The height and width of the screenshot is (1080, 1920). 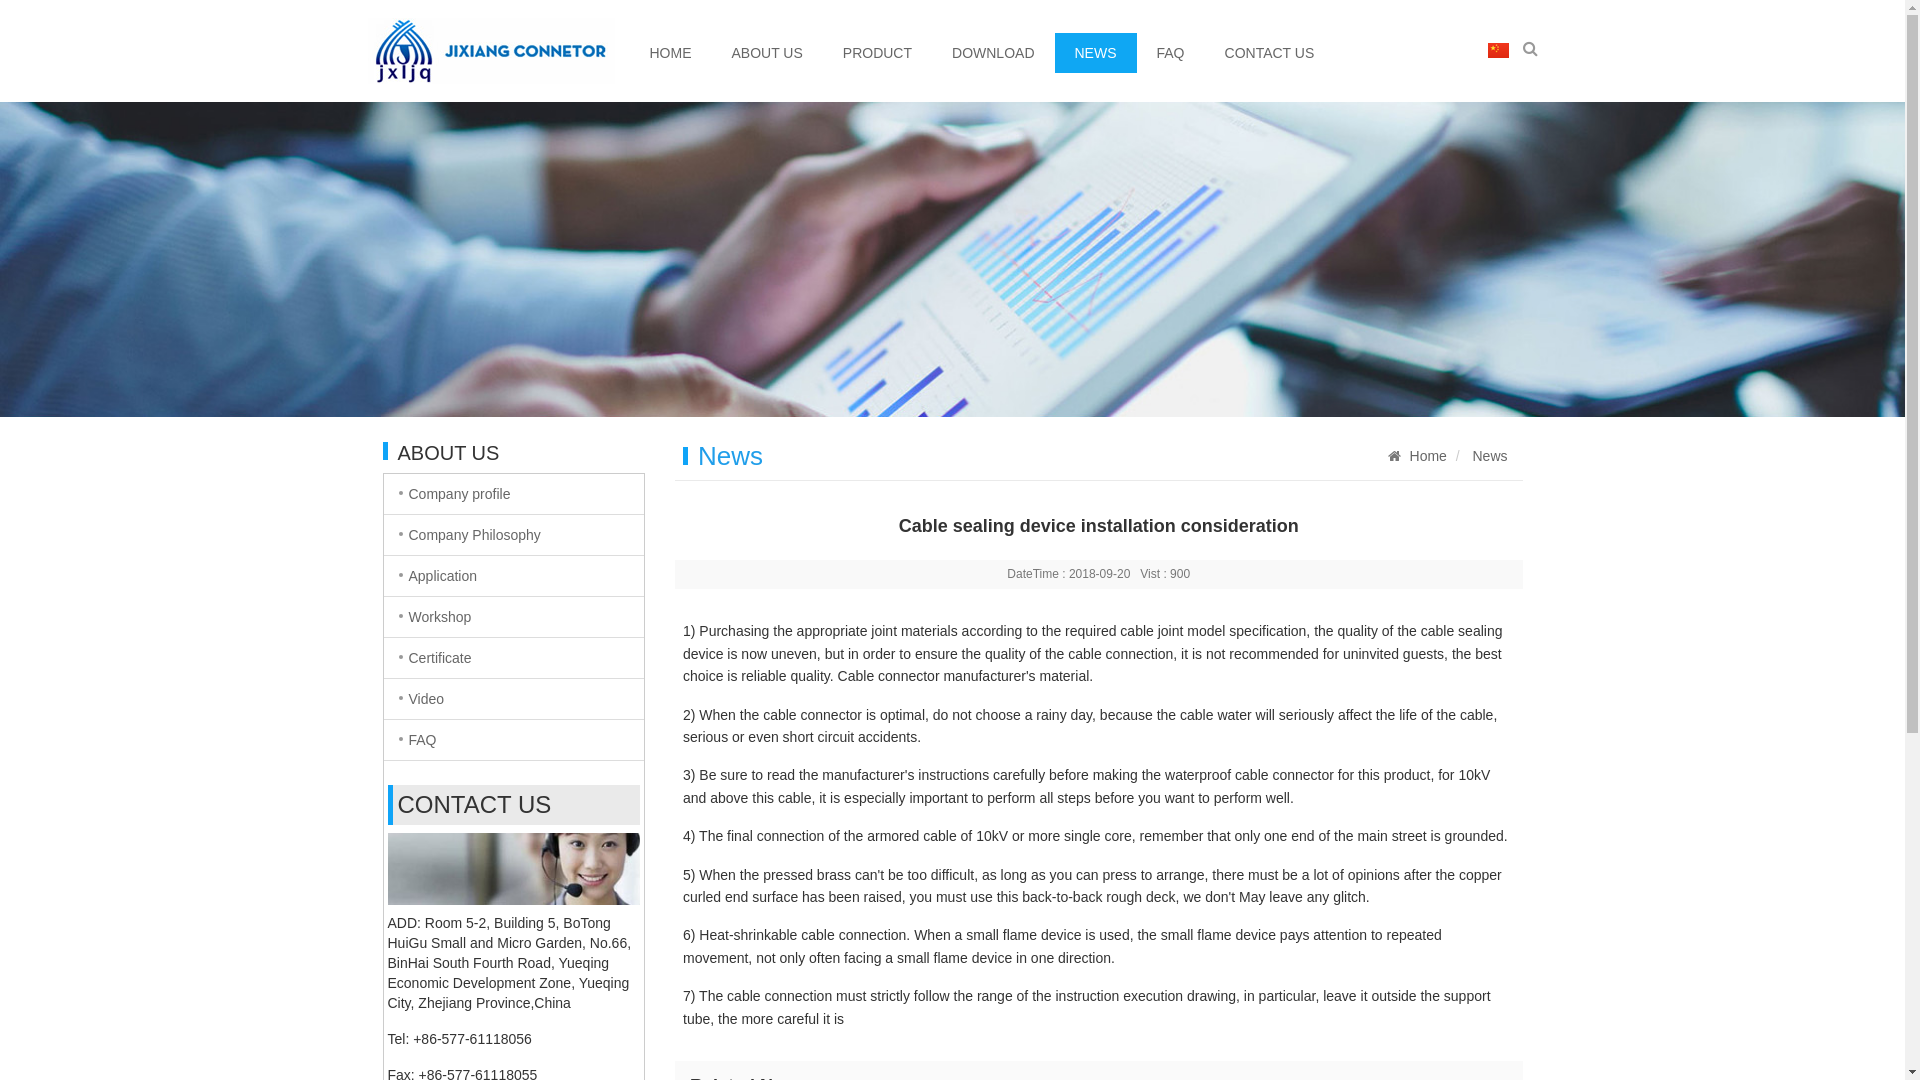 What do you see at coordinates (514, 494) in the screenshot?
I see `Company profile` at bounding box center [514, 494].